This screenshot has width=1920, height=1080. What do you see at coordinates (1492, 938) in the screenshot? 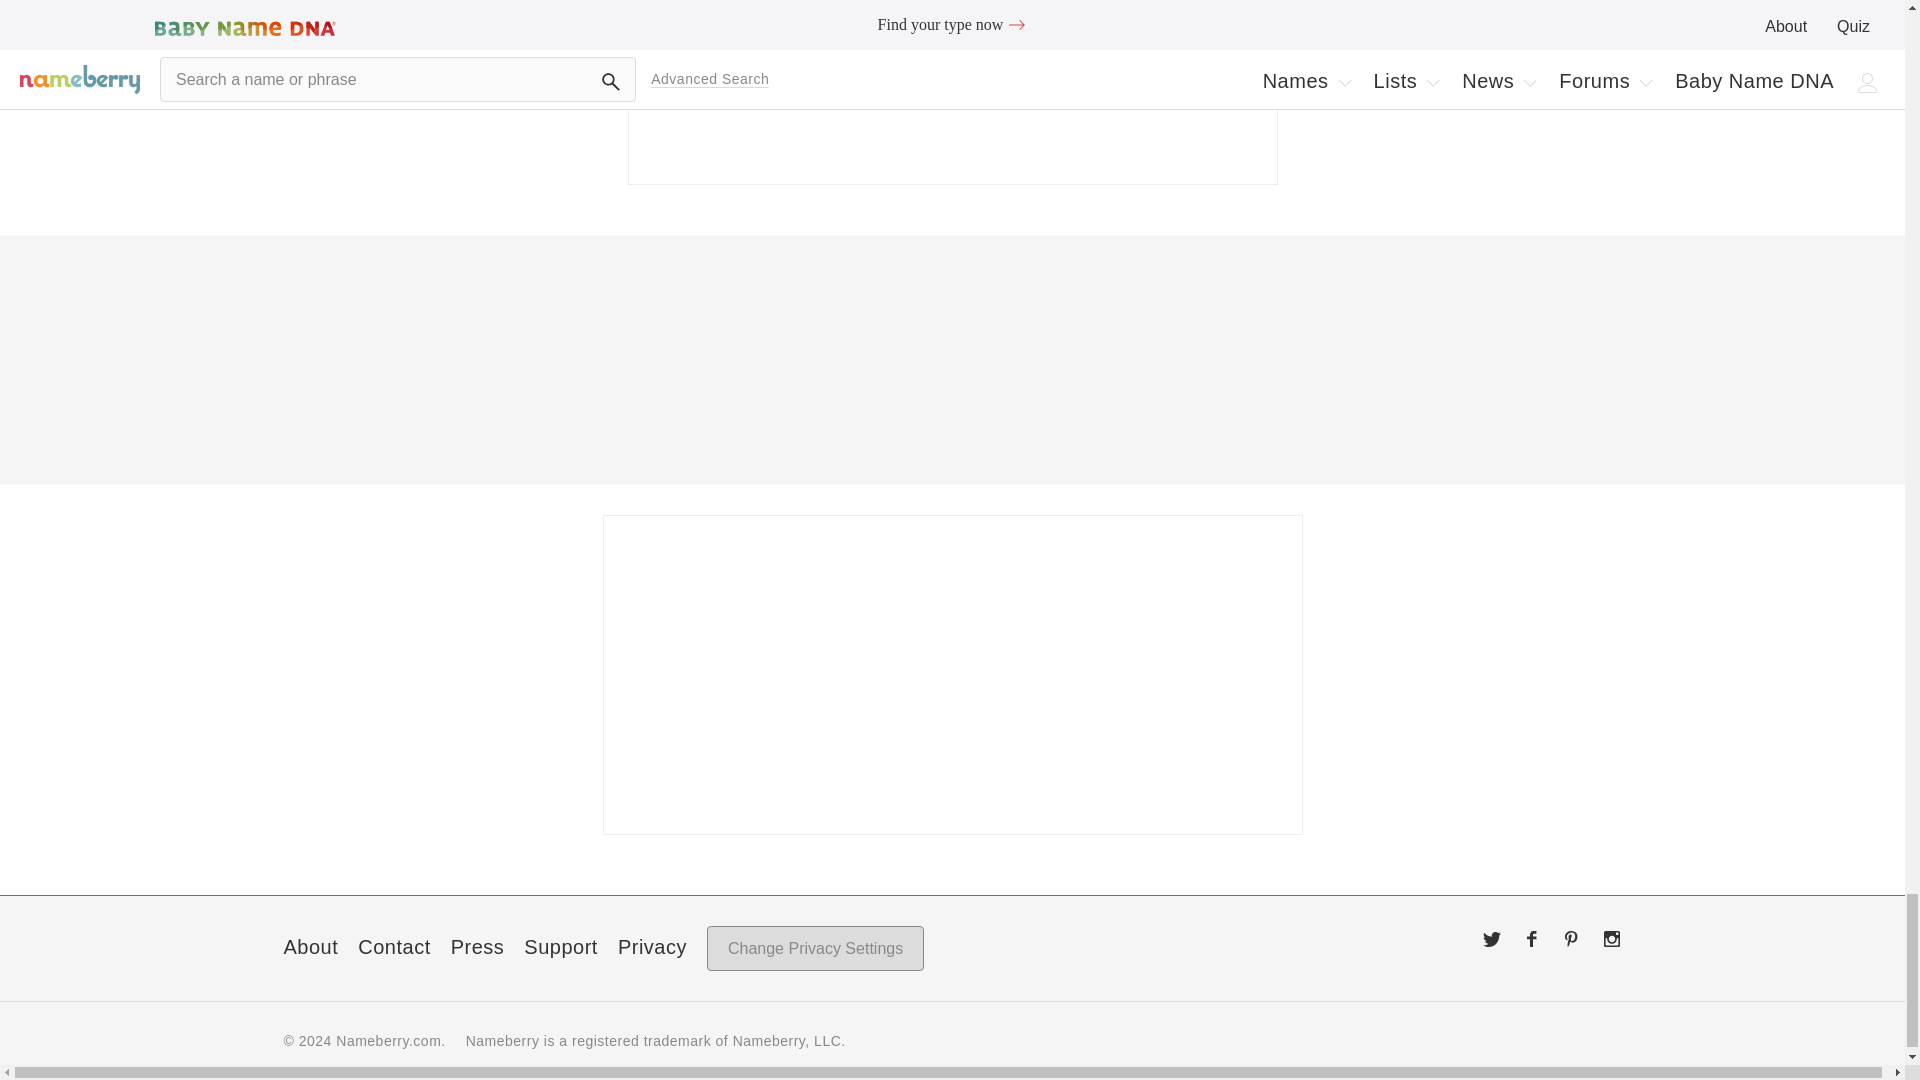
I see `Twitter` at bounding box center [1492, 938].